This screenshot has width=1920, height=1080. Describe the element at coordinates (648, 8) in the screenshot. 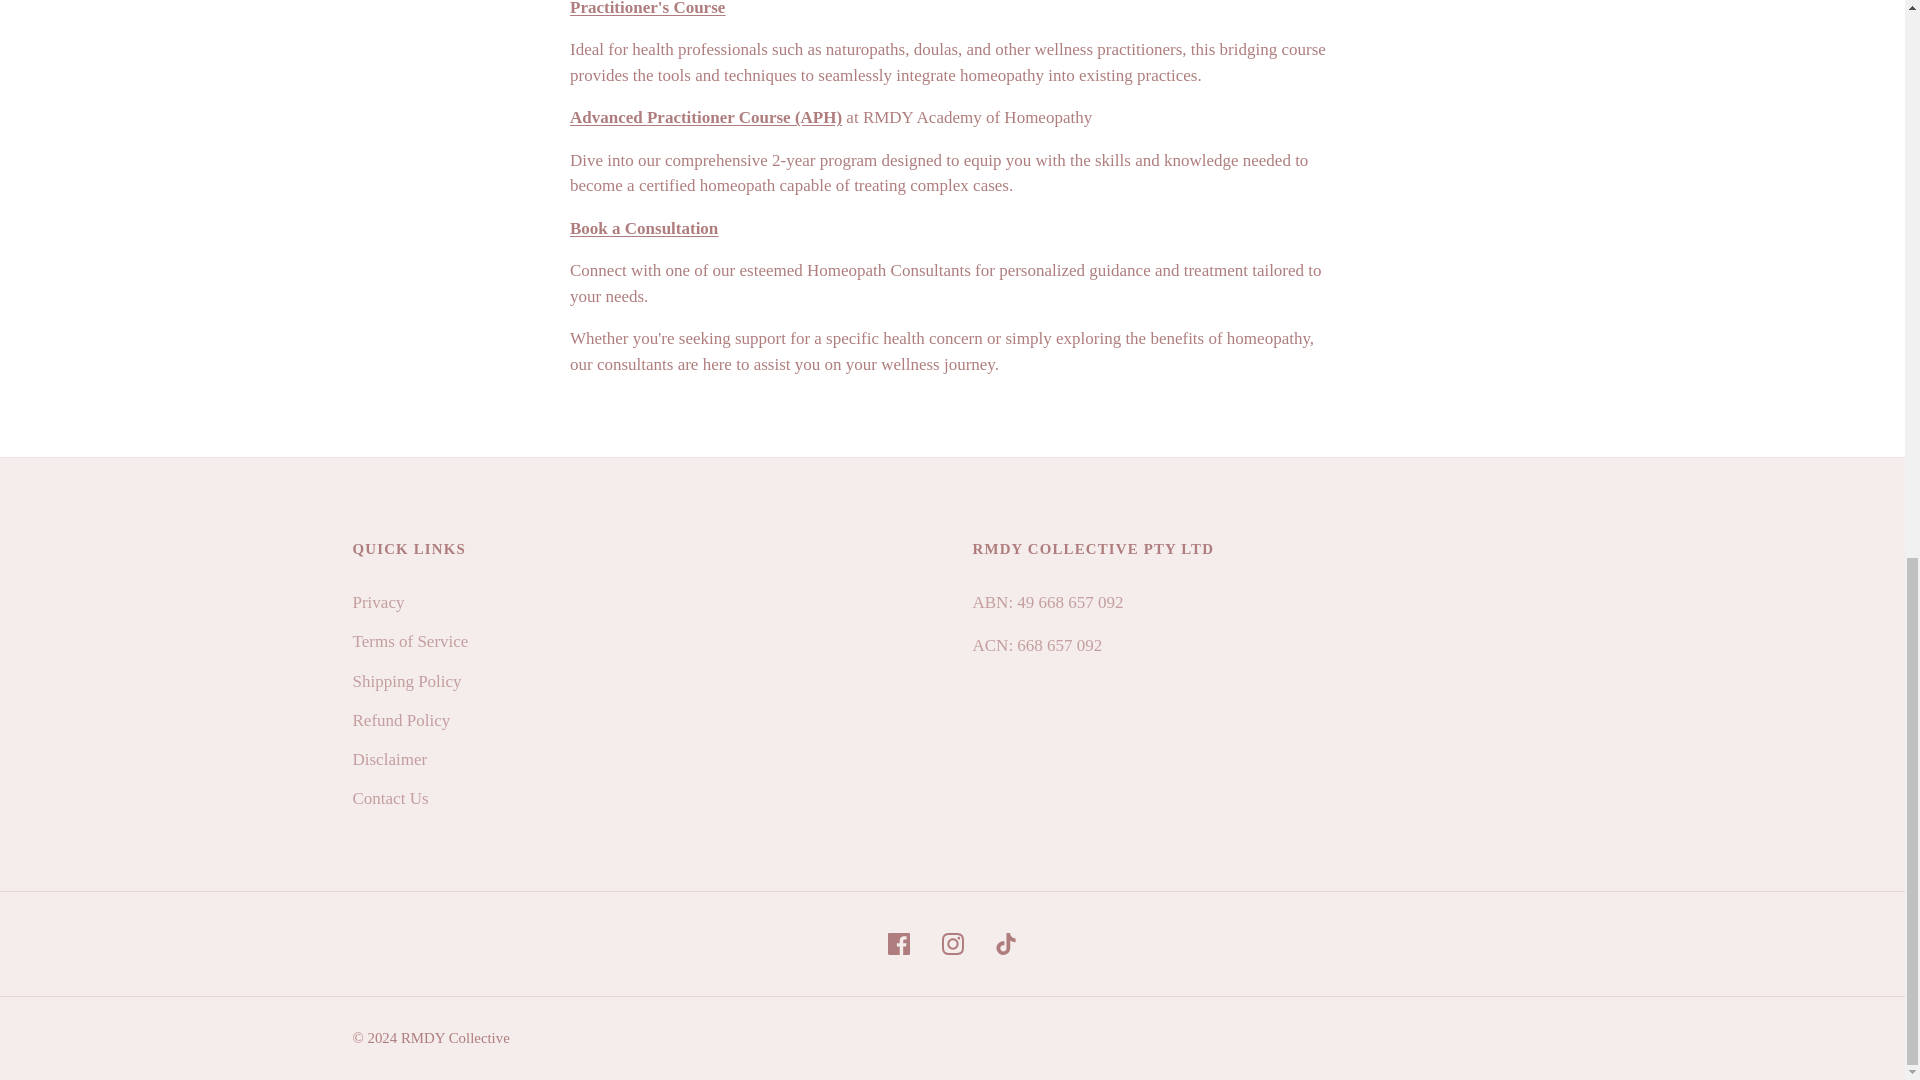

I see `Practitioner's Course` at that location.